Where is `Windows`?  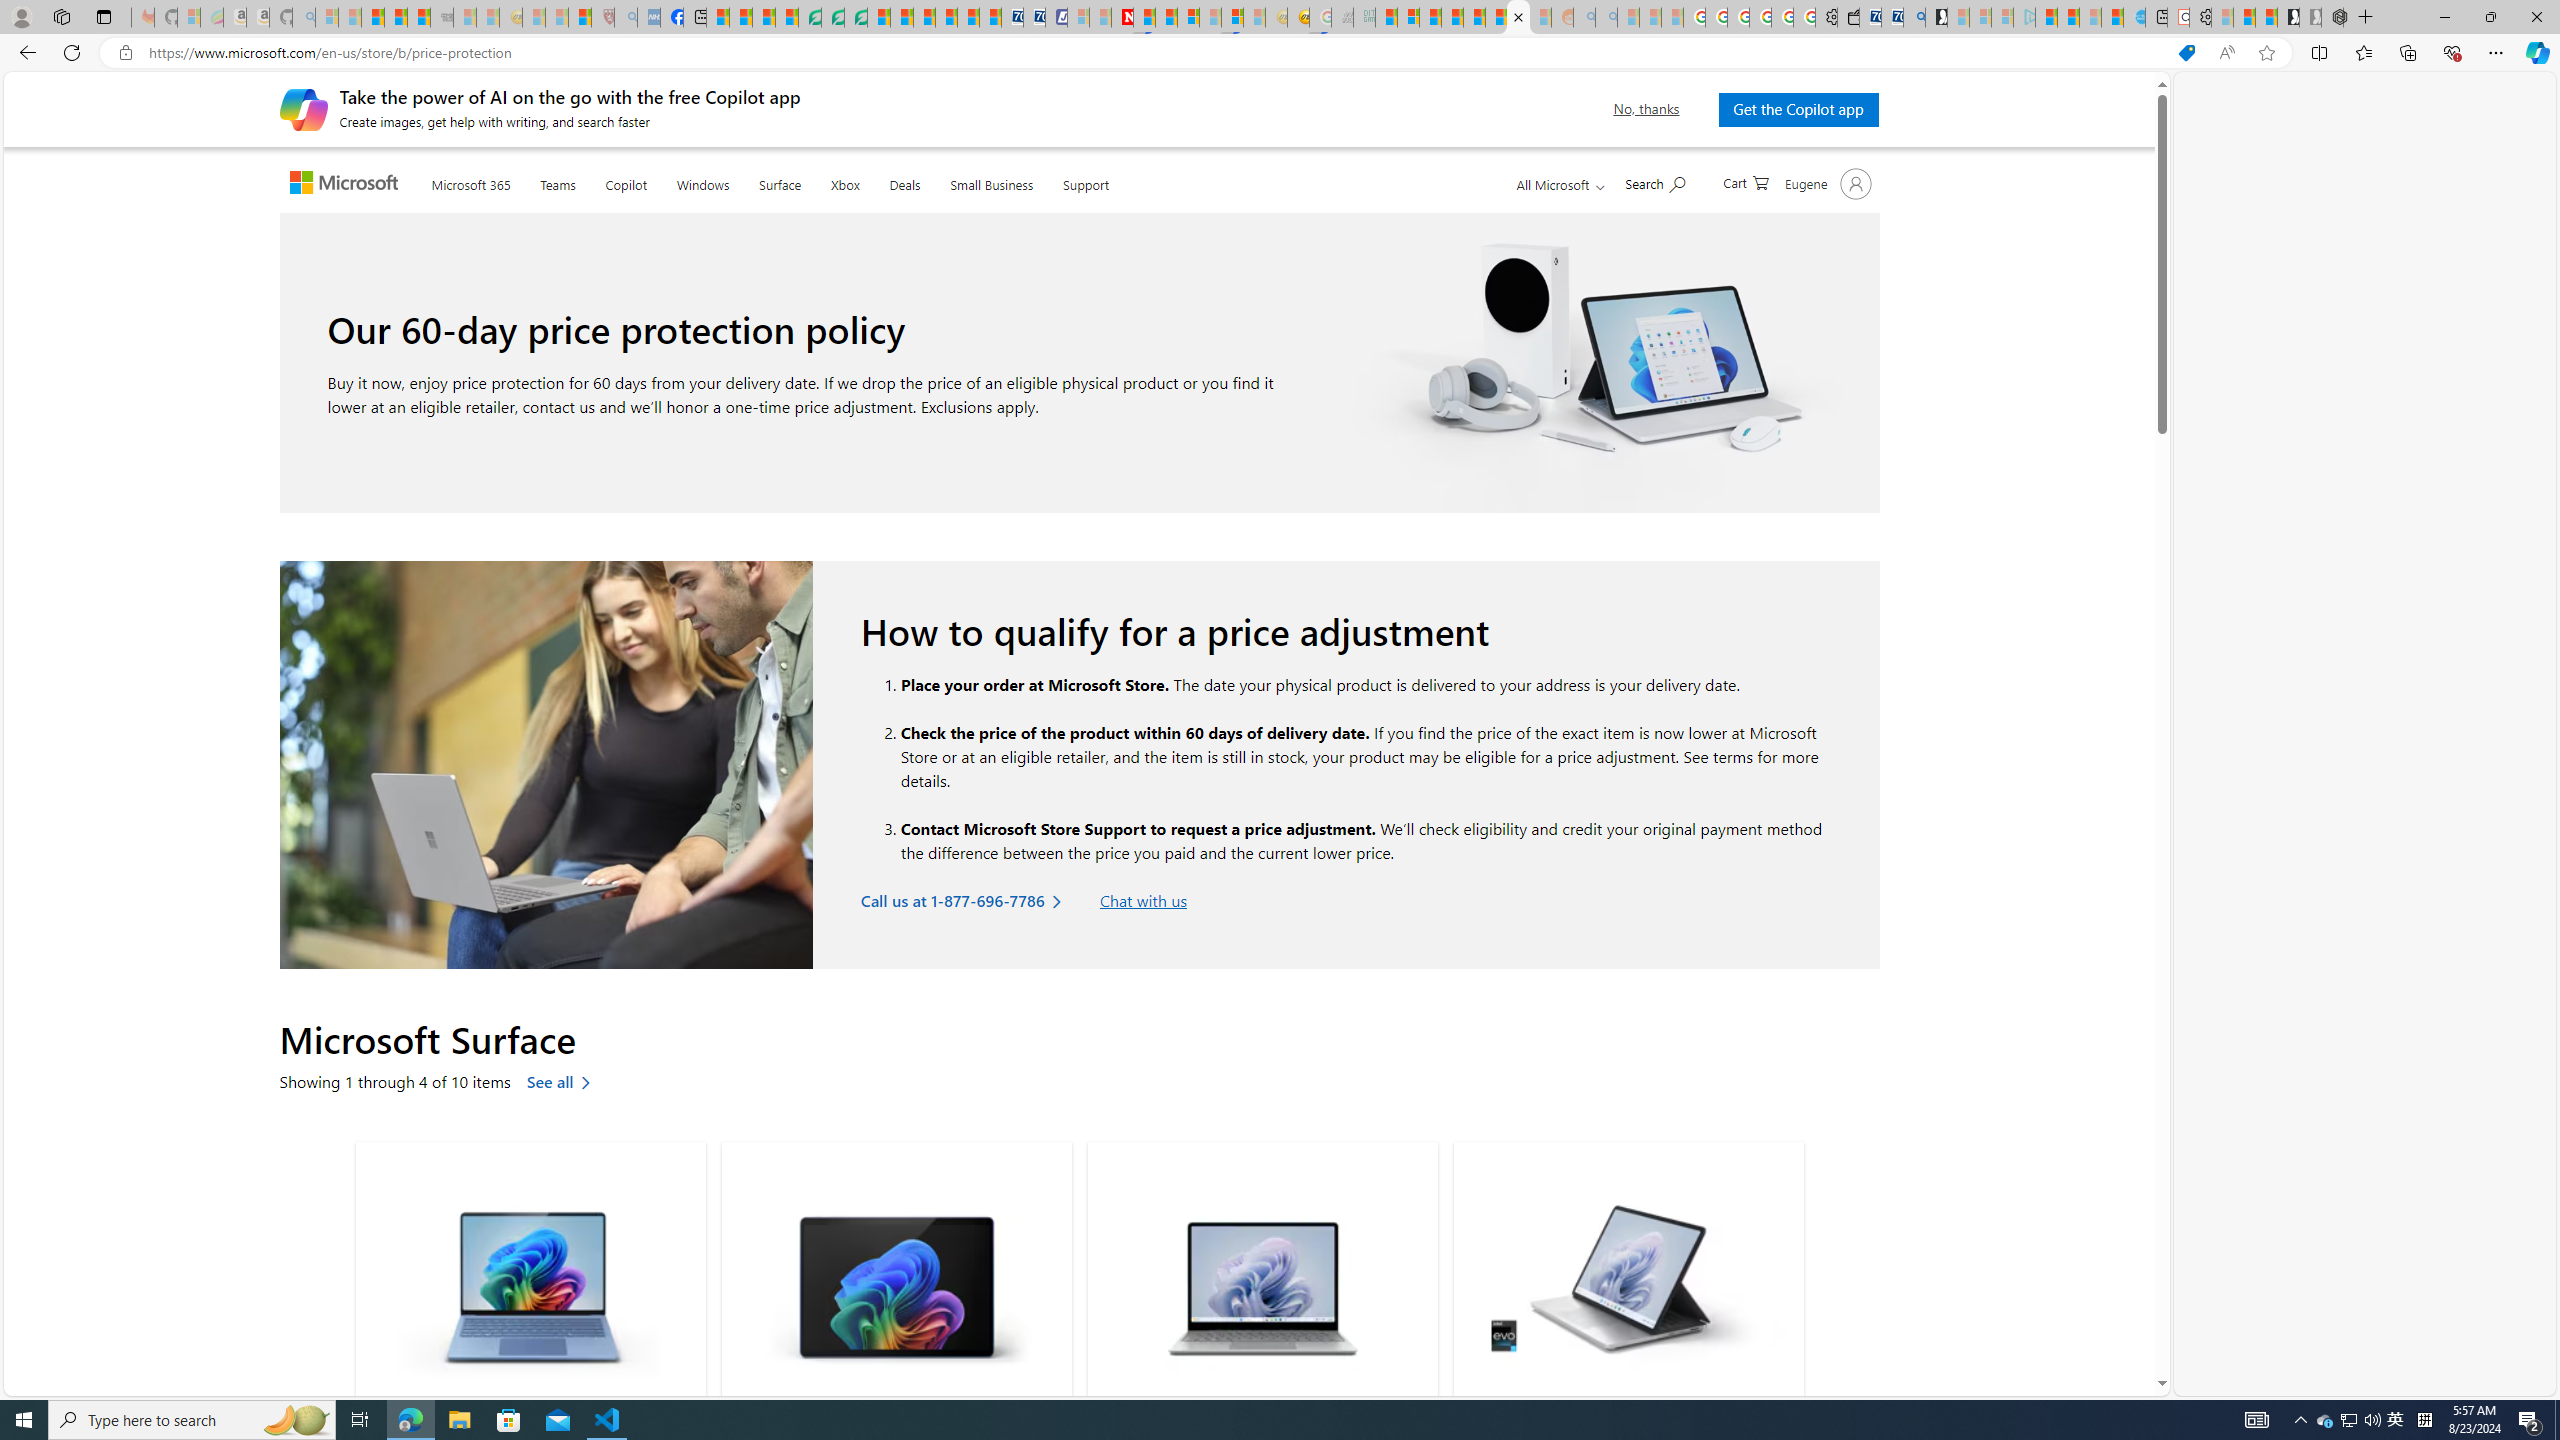 Windows is located at coordinates (704, 182).